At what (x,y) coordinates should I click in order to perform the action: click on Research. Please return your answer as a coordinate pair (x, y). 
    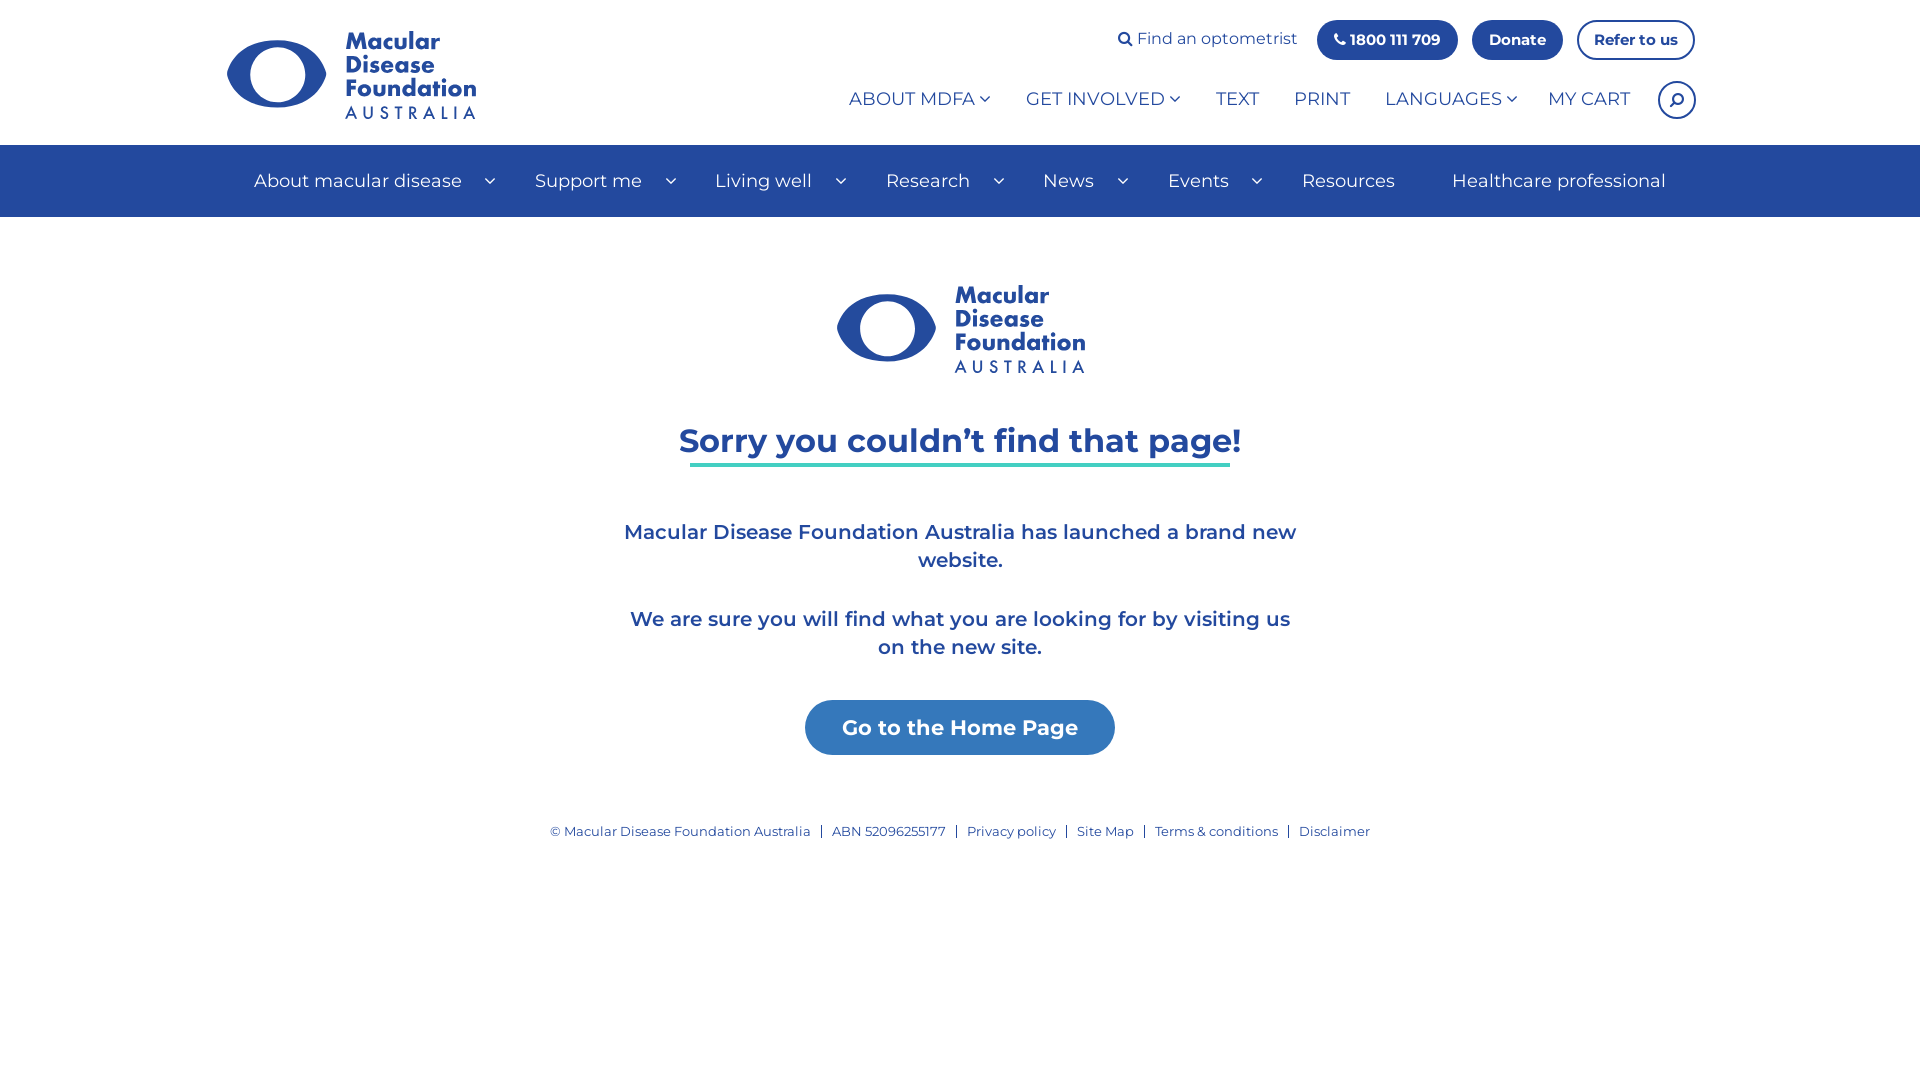
    Looking at the image, I should click on (935, 181).